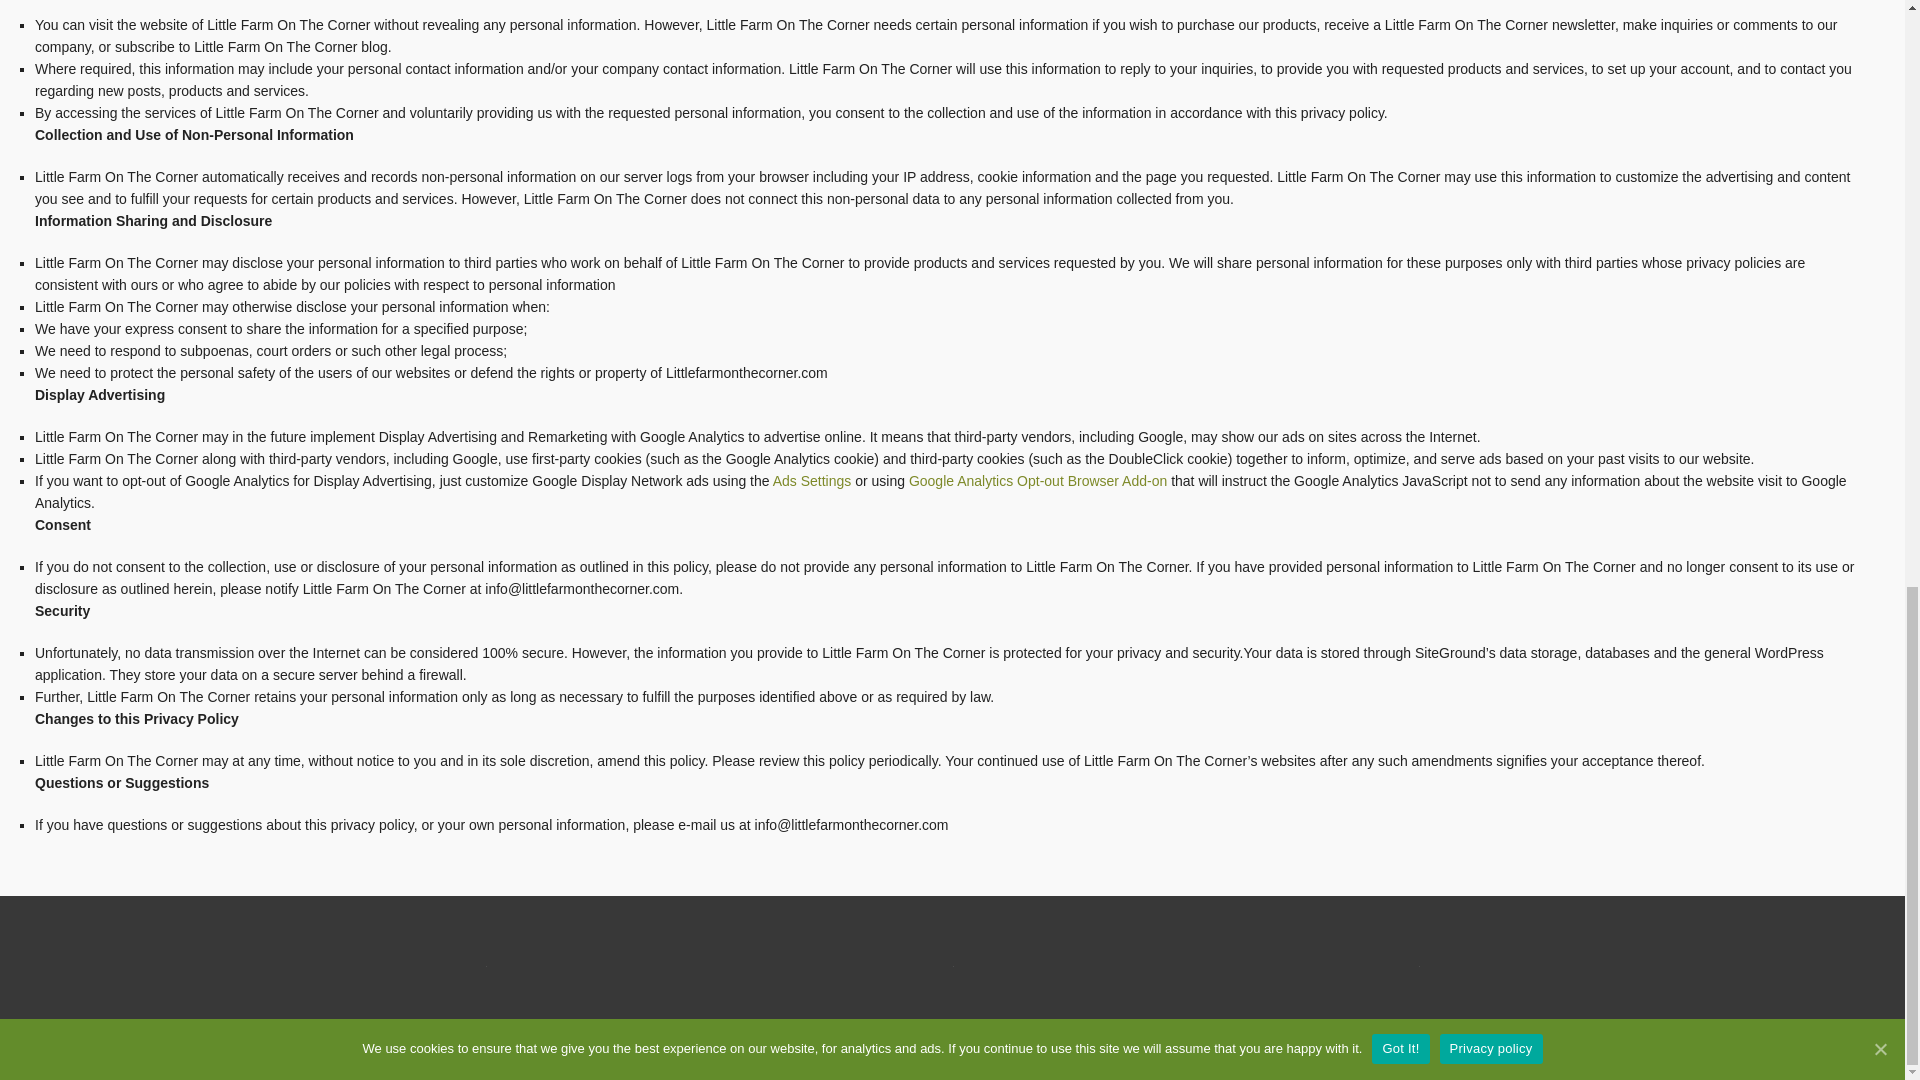 This screenshot has width=1920, height=1080. What do you see at coordinates (1410, 1059) in the screenshot?
I see `About` at bounding box center [1410, 1059].